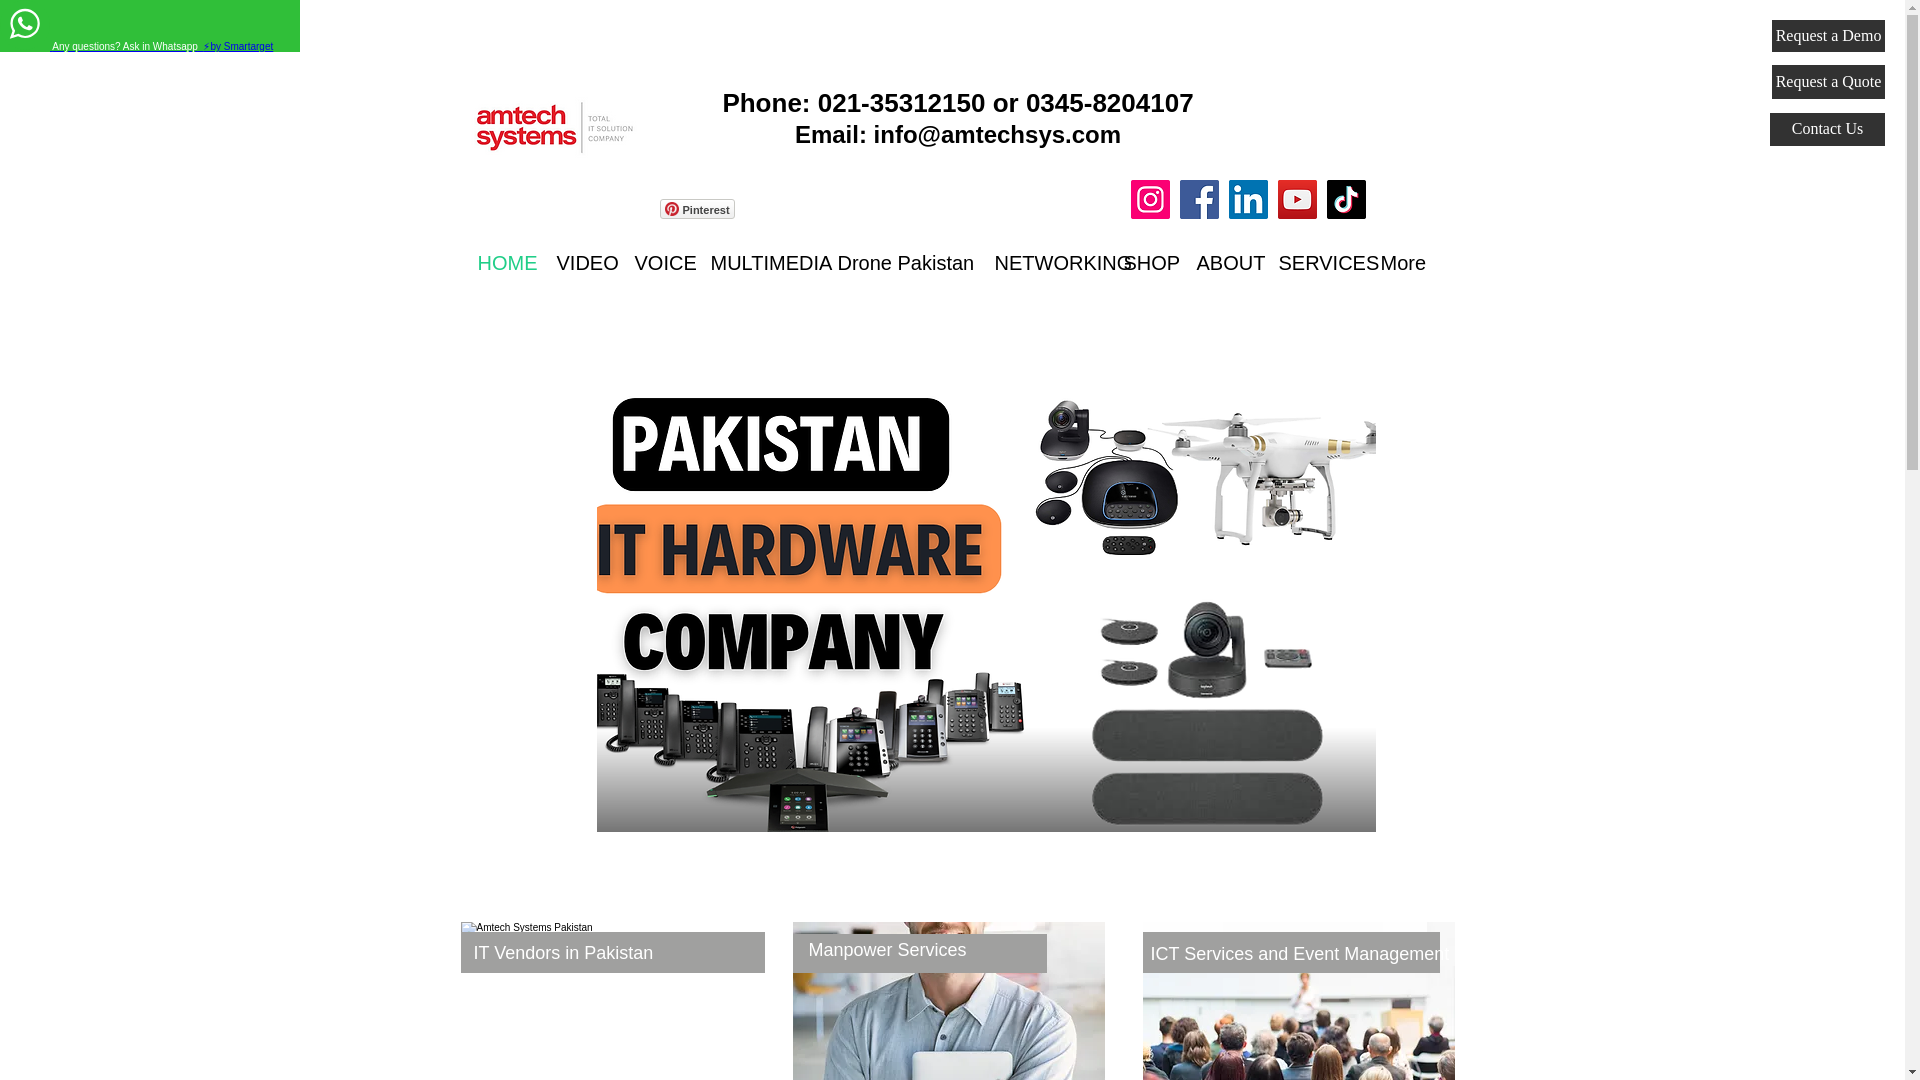 The height and width of the screenshot is (1080, 1920). Describe the element at coordinates (790, 208) in the screenshot. I see `Twitter Follow` at that location.